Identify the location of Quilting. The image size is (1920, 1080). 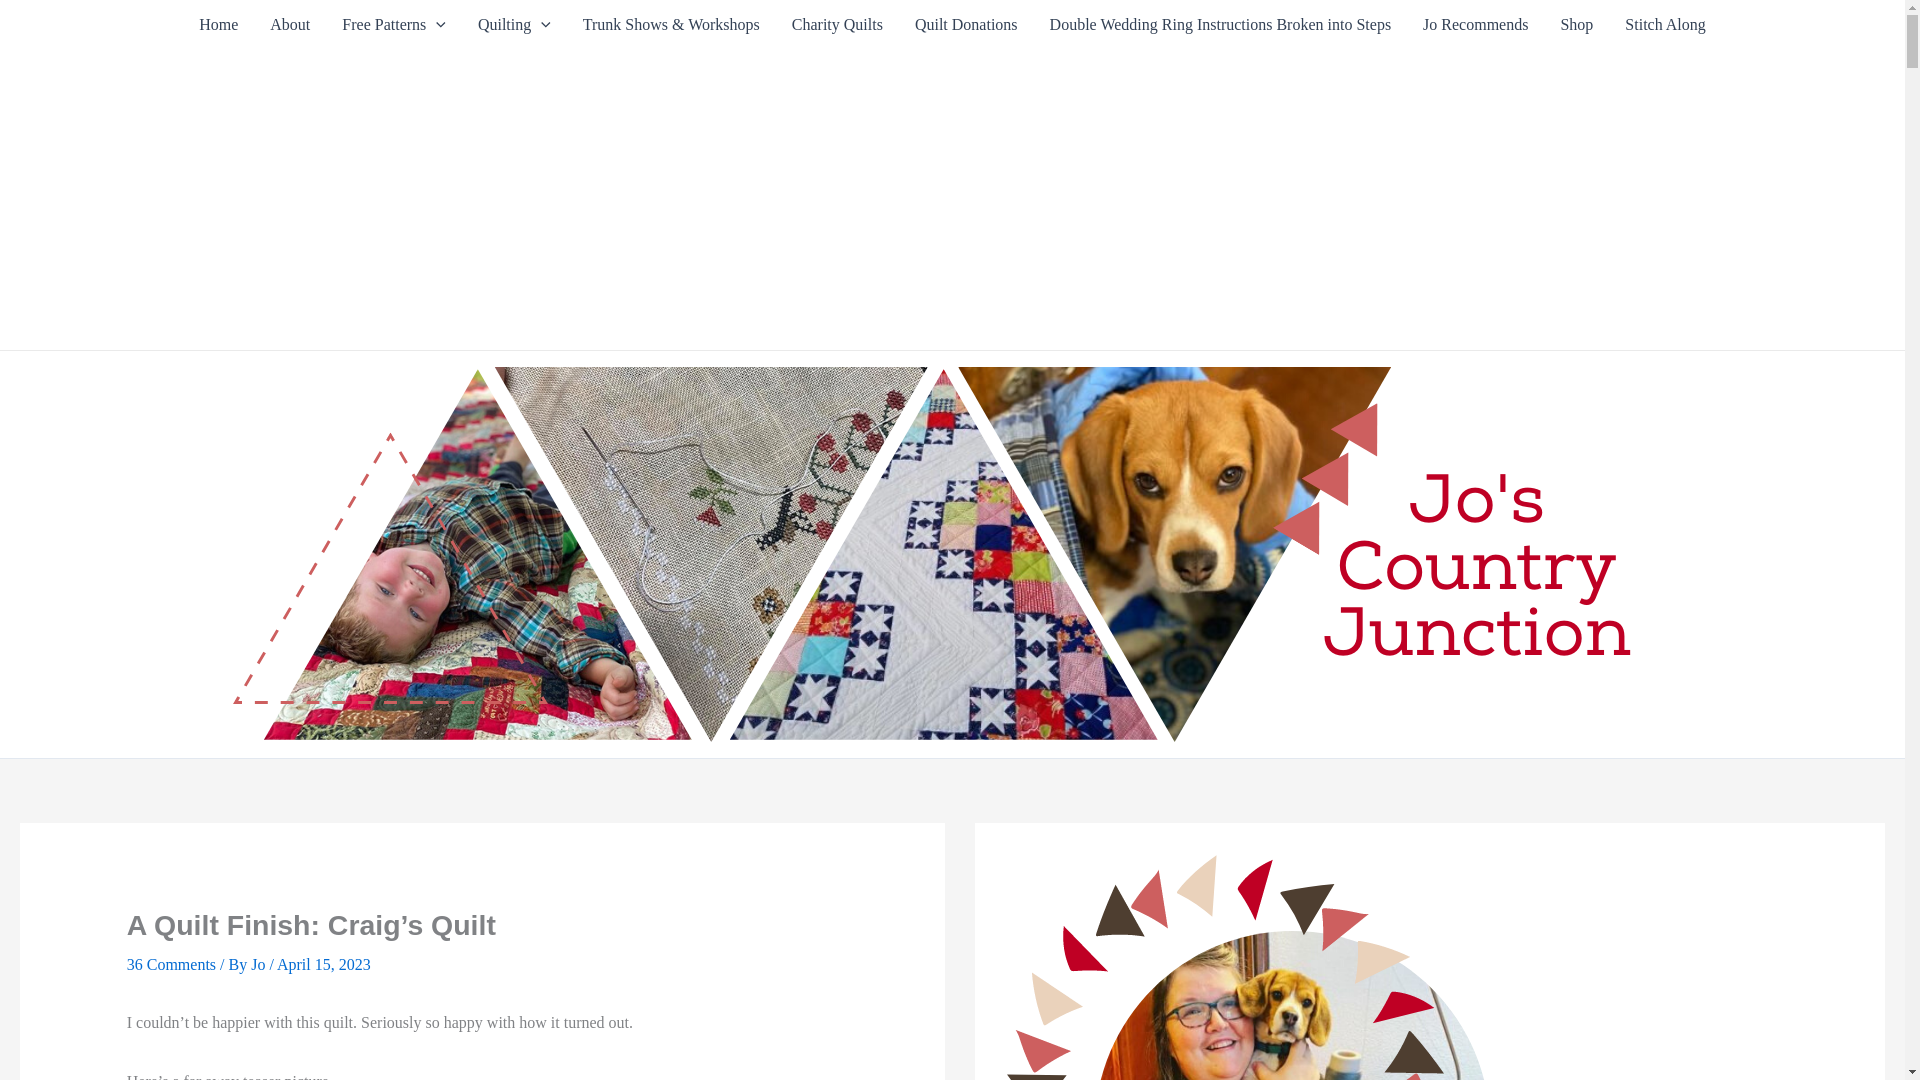
(514, 24).